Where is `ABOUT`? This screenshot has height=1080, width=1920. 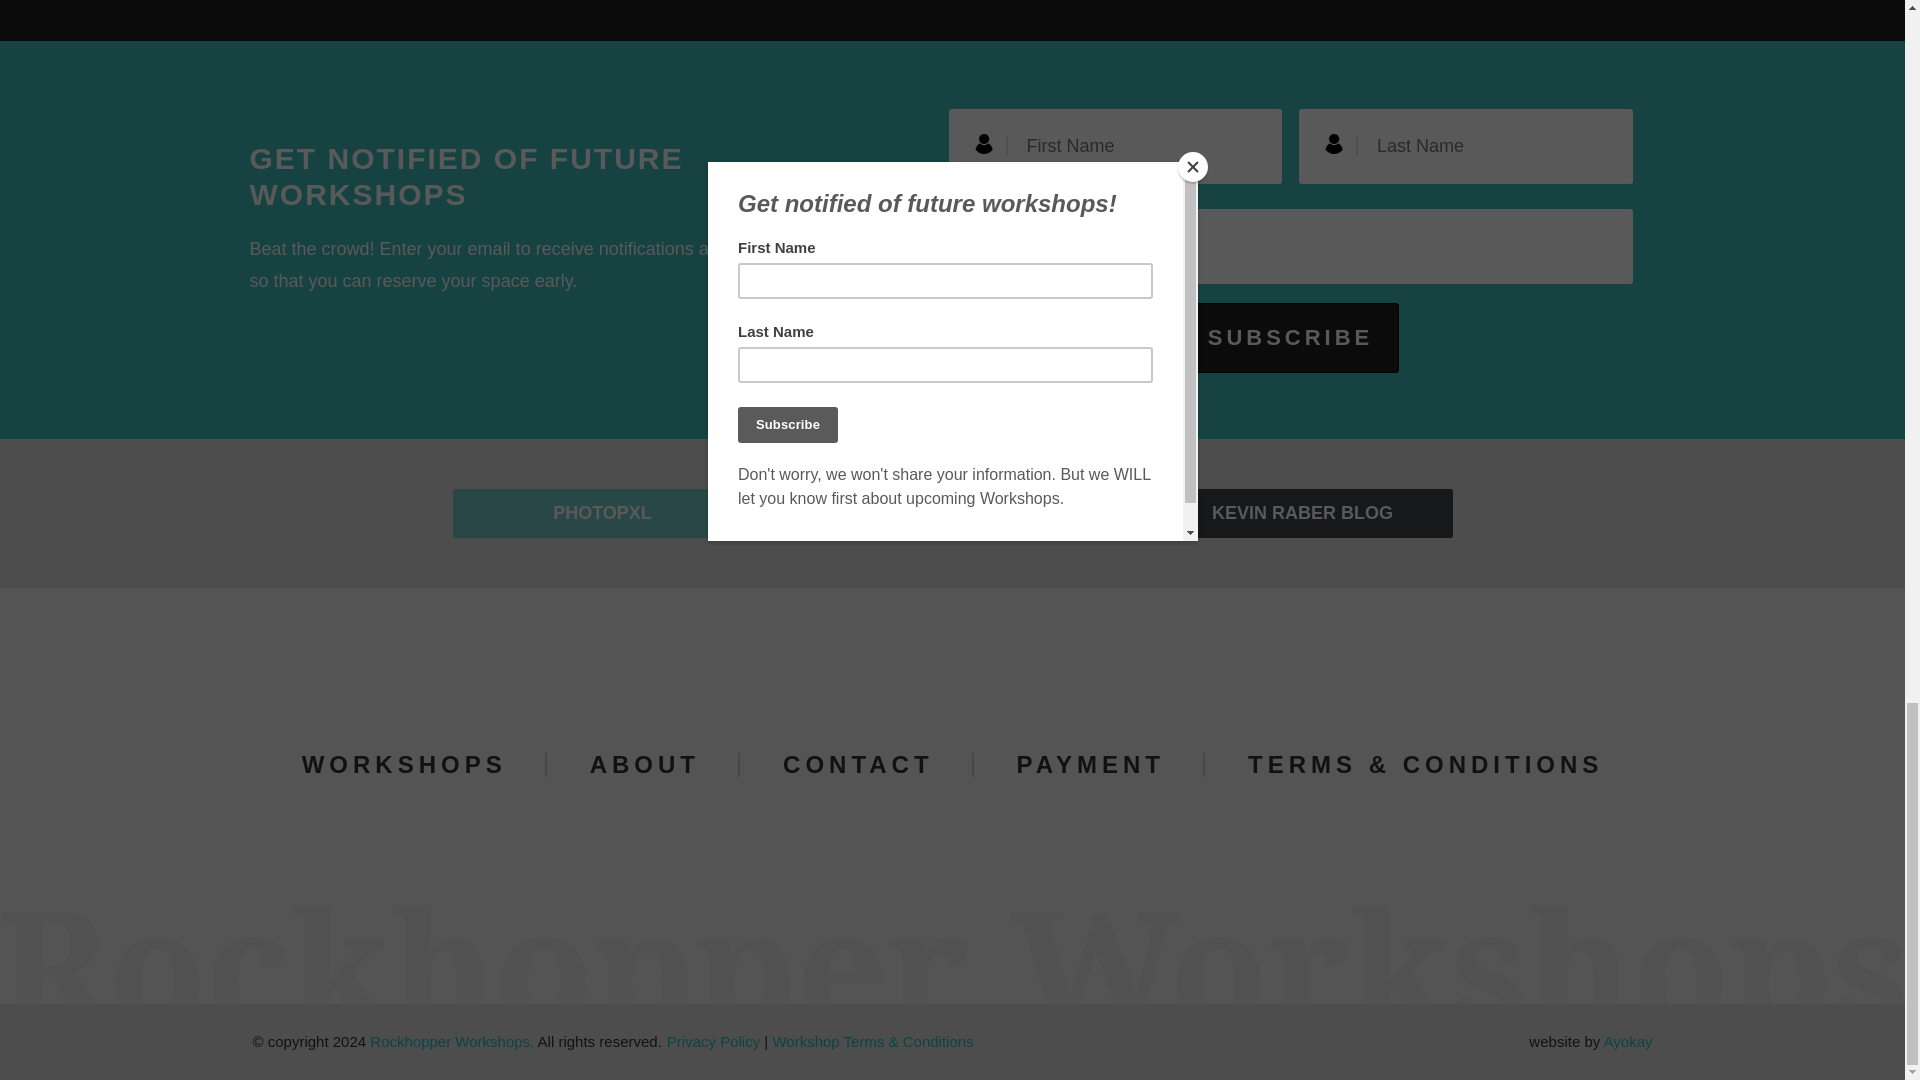 ABOUT is located at coordinates (644, 764).